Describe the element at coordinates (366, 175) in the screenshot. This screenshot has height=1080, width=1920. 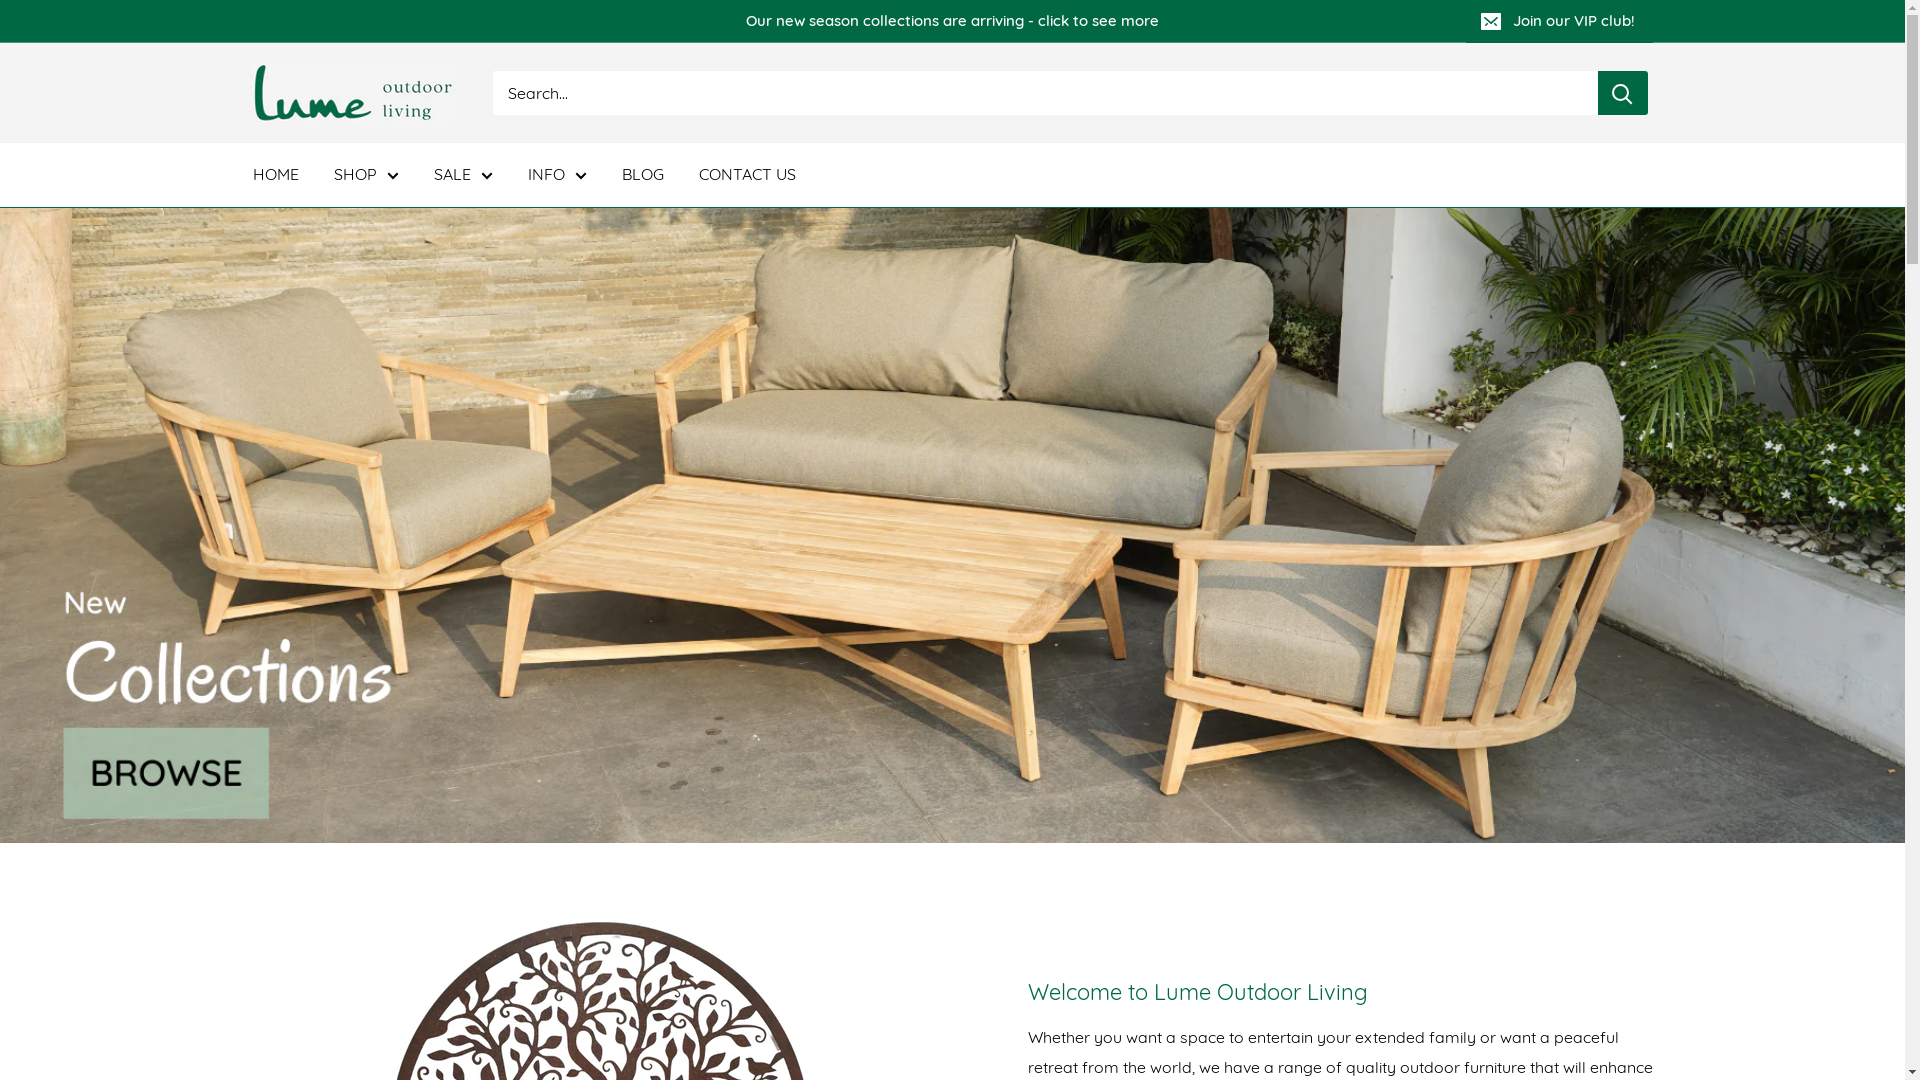
I see `SHOP` at that location.